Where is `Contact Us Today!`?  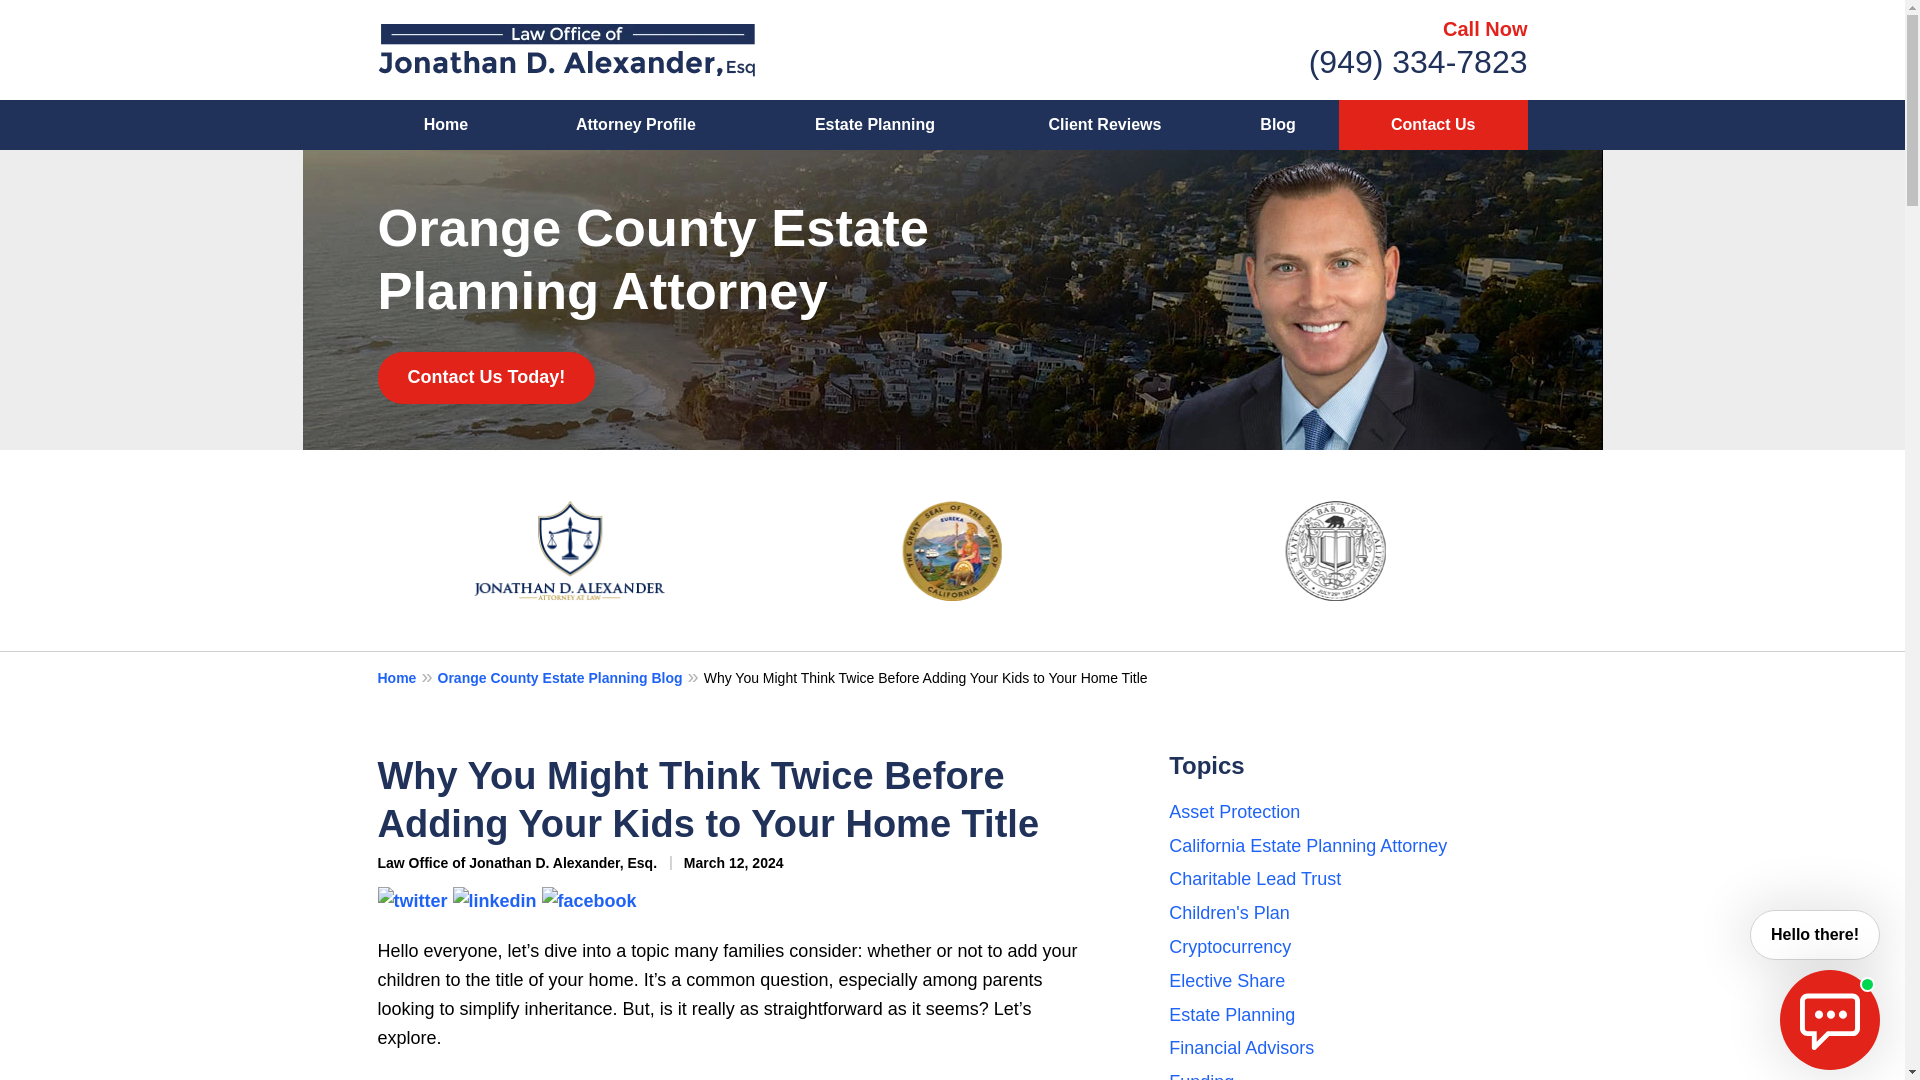
Contact Us Today! is located at coordinates (486, 378).